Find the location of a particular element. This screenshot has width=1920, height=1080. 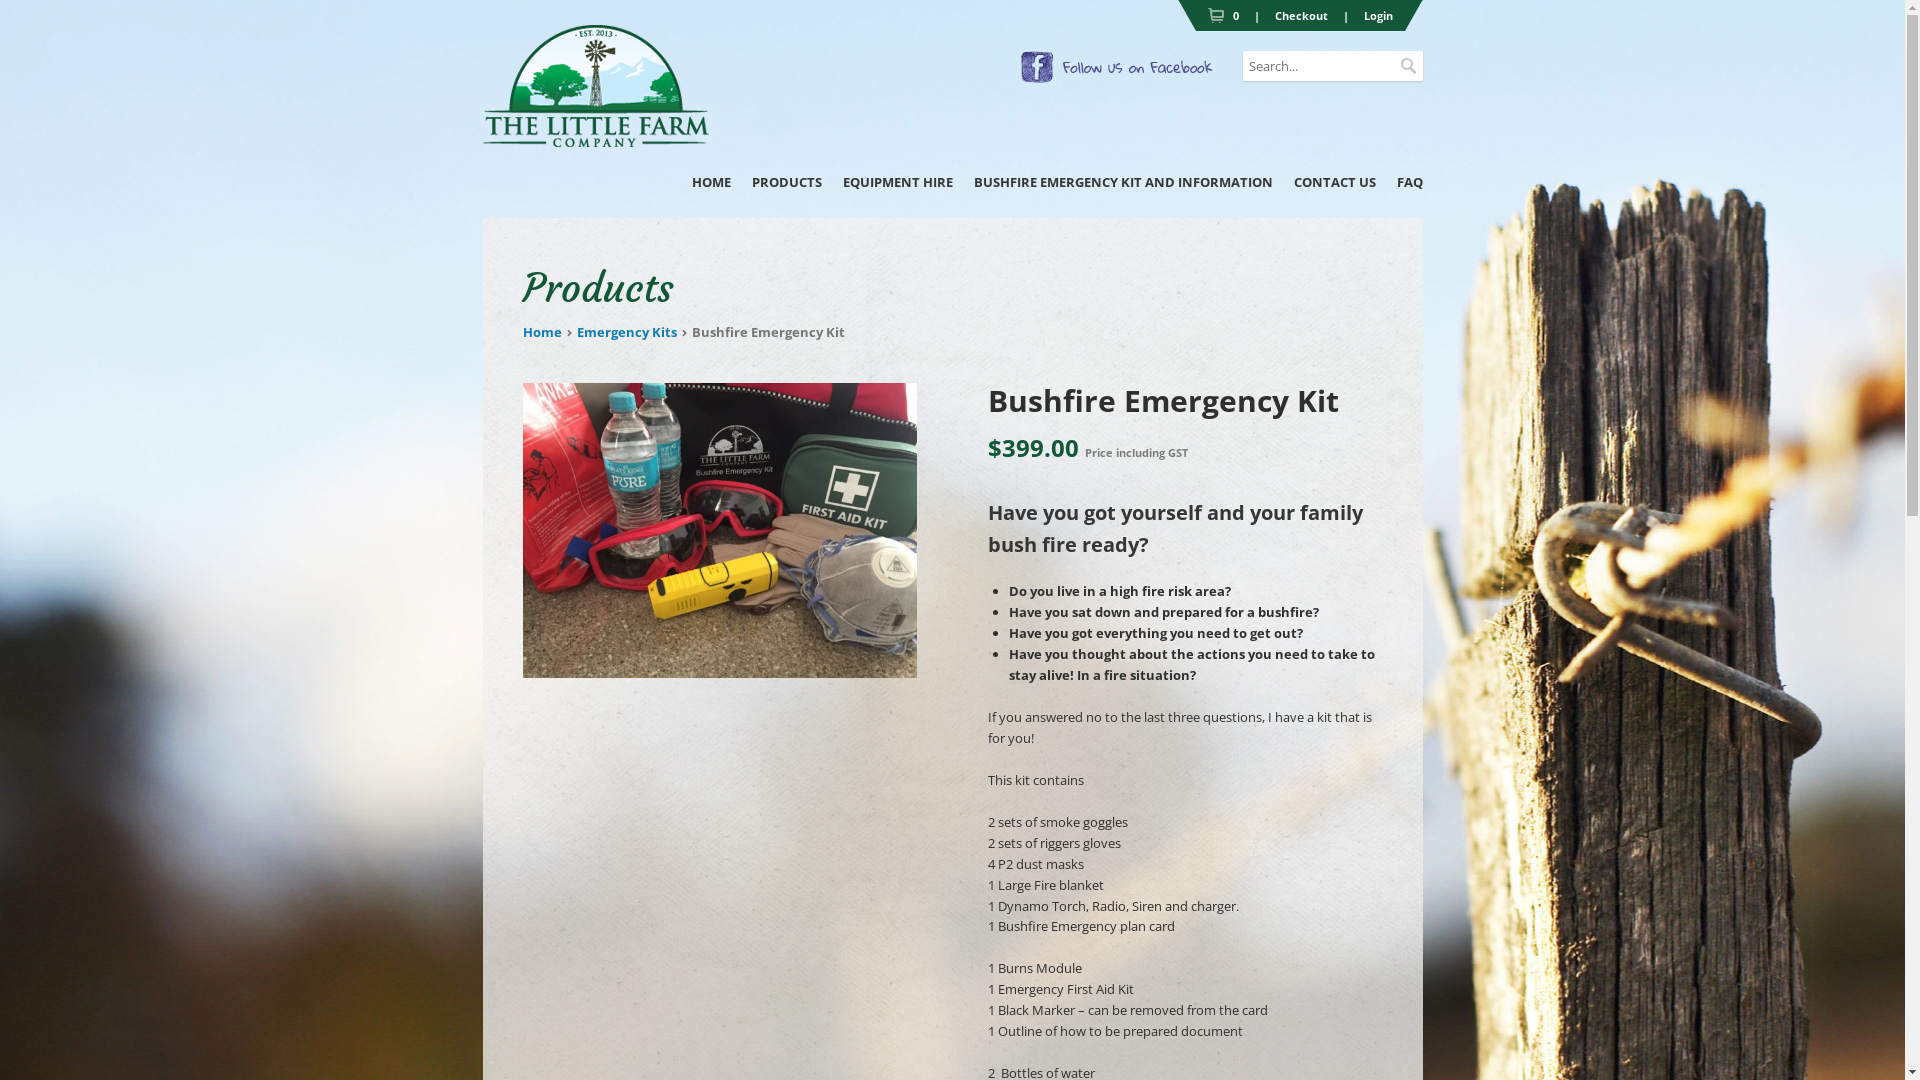

Home is located at coordinates (542, 332).